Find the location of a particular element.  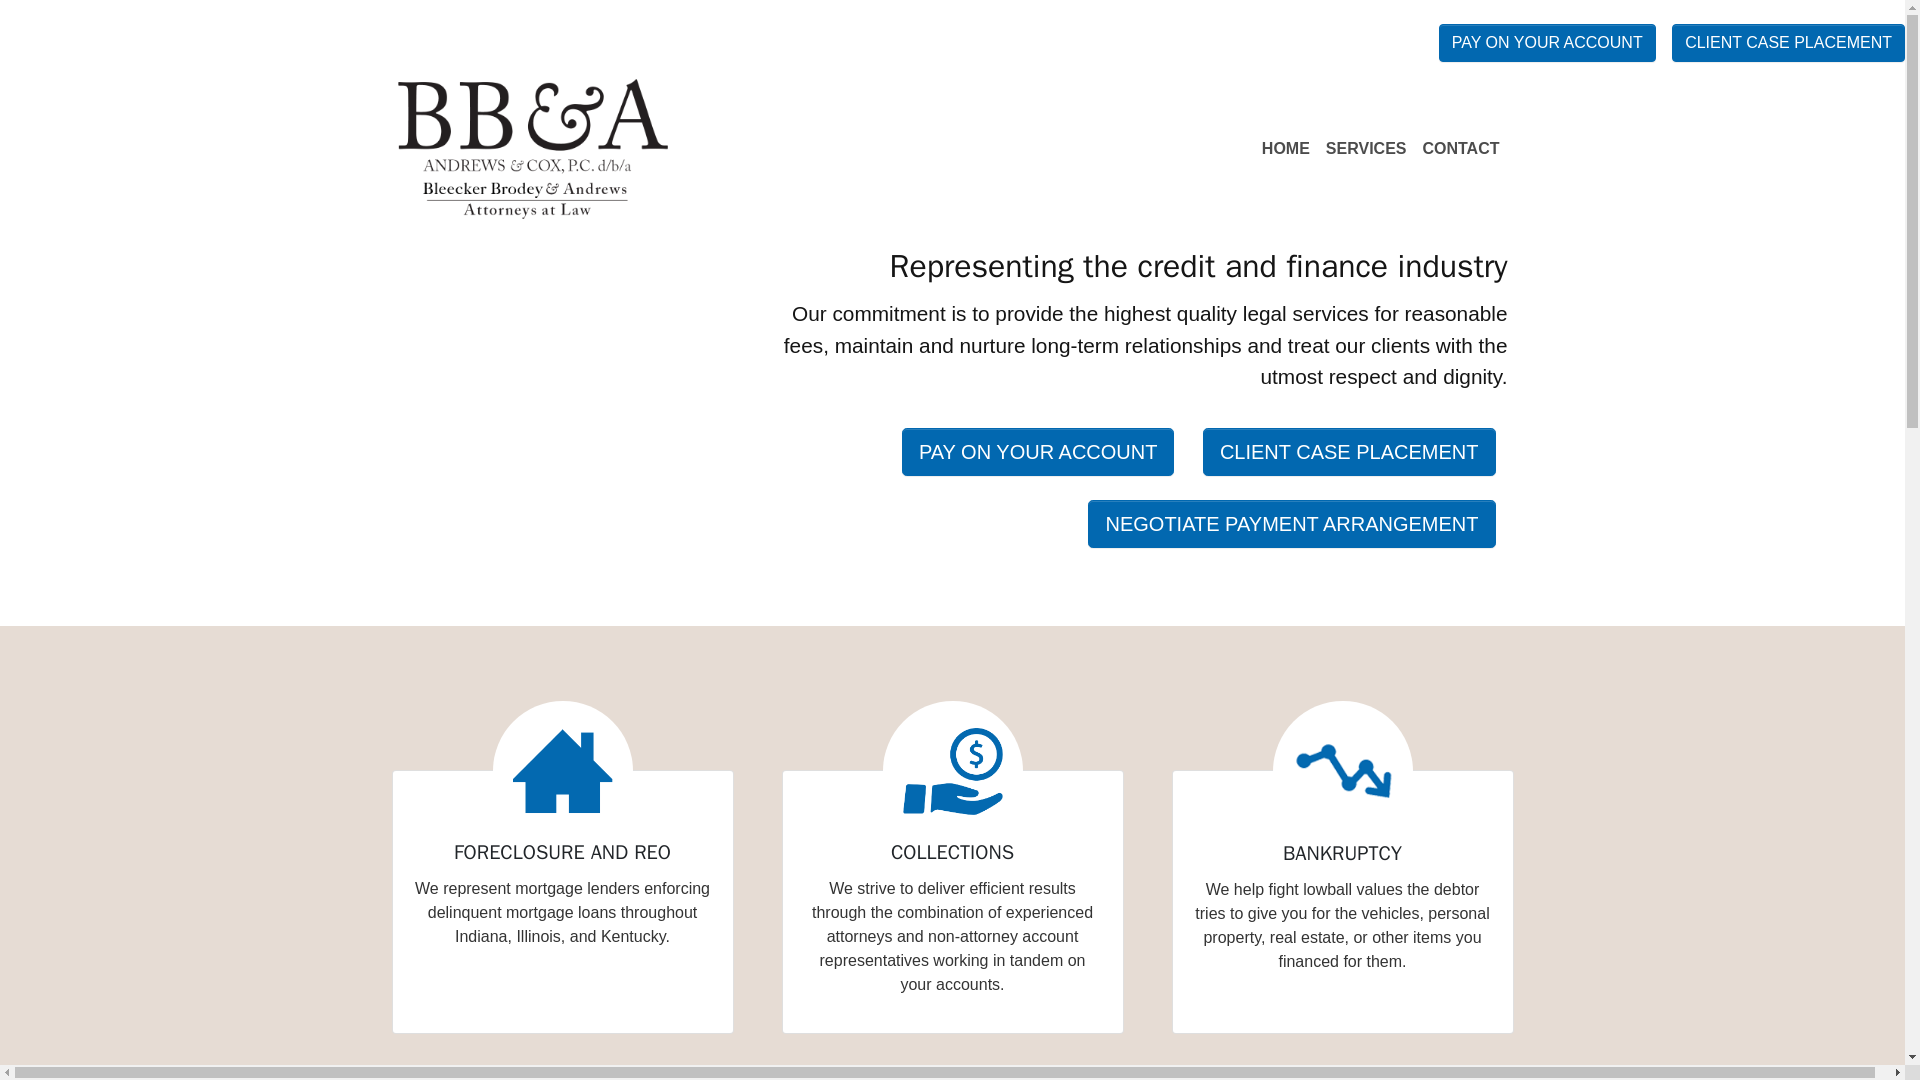

PAY ON YOUR ACCOUNT is located at coordinates (1038, 452).